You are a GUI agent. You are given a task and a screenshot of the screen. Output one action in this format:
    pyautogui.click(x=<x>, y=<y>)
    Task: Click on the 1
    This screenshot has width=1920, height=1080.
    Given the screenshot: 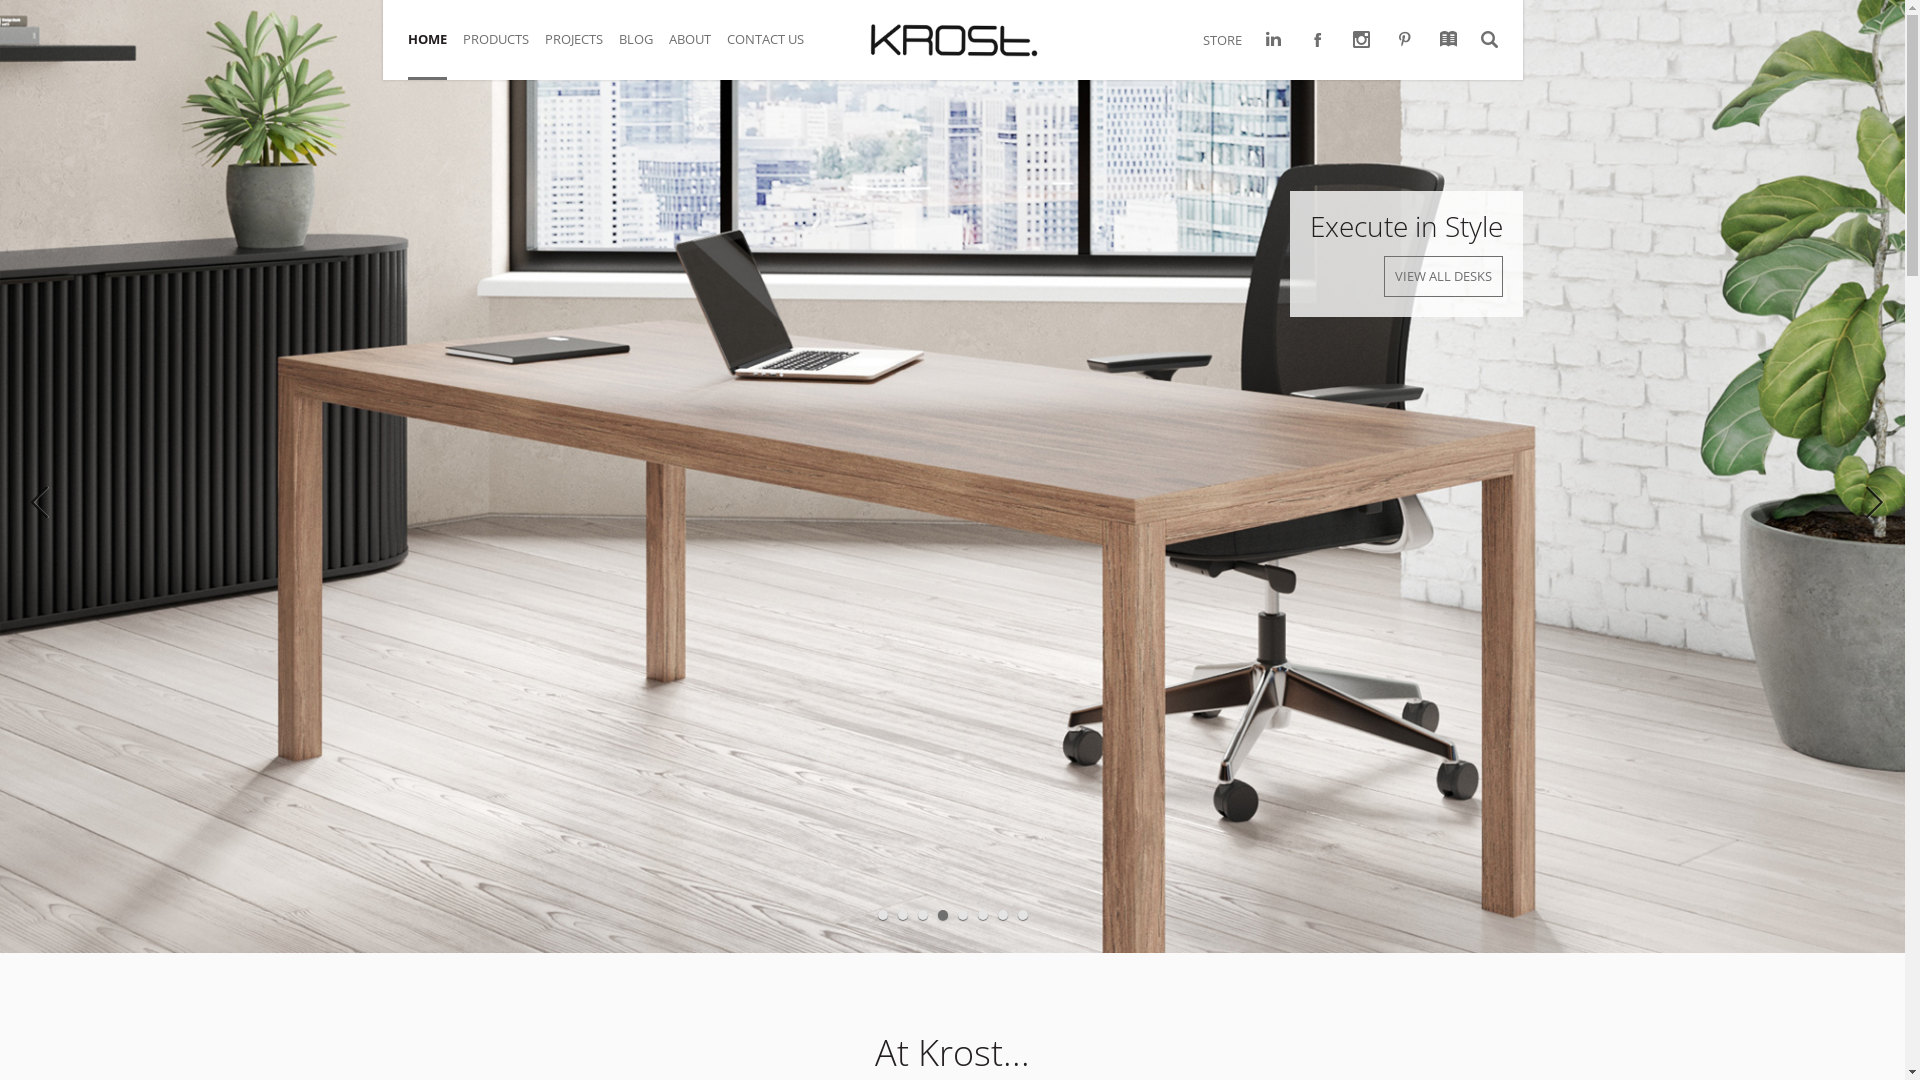 What is the action you would take?
    pyautogui.click(x=883, y=915)
    